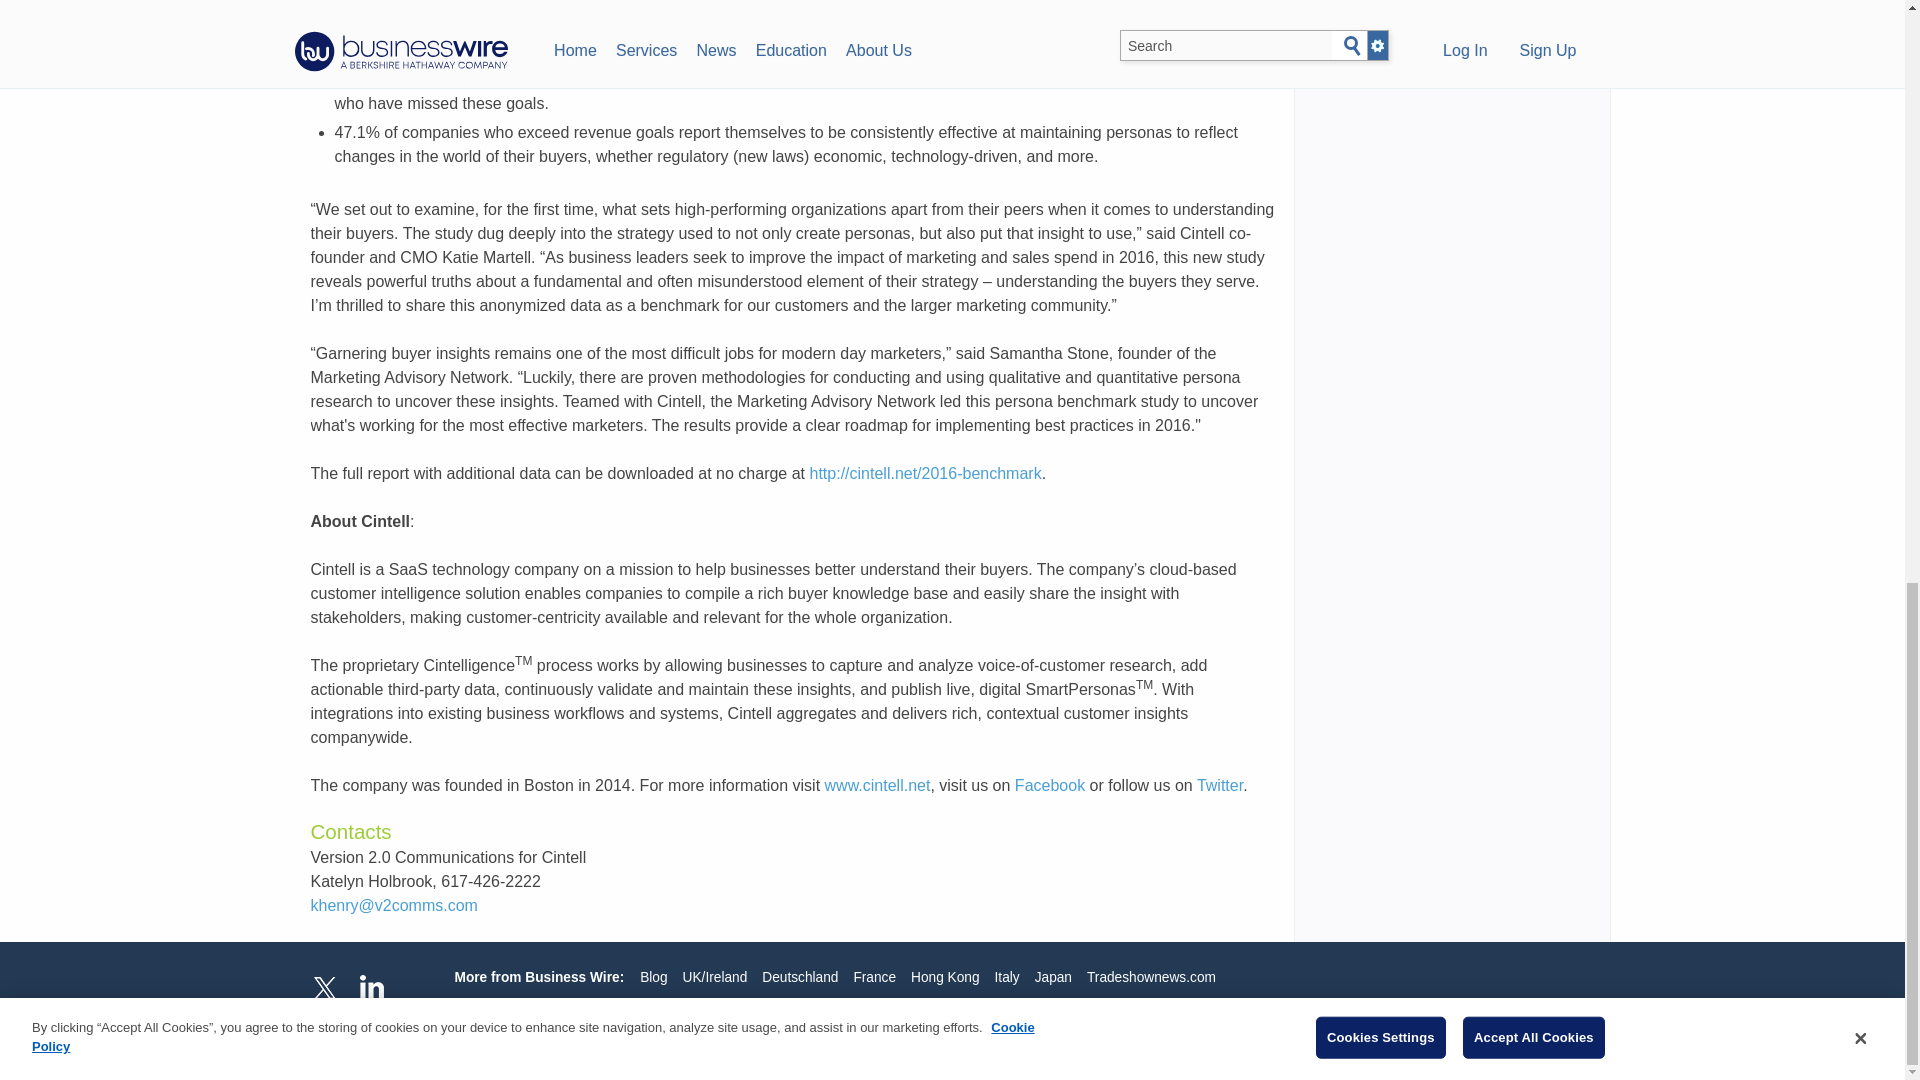 The width and height of the screenshot is (1920, 1080). What do you see at coordinates (878, 784) in the screenshot?
I see `www.cintell.net` at bounding box center [878, 784].